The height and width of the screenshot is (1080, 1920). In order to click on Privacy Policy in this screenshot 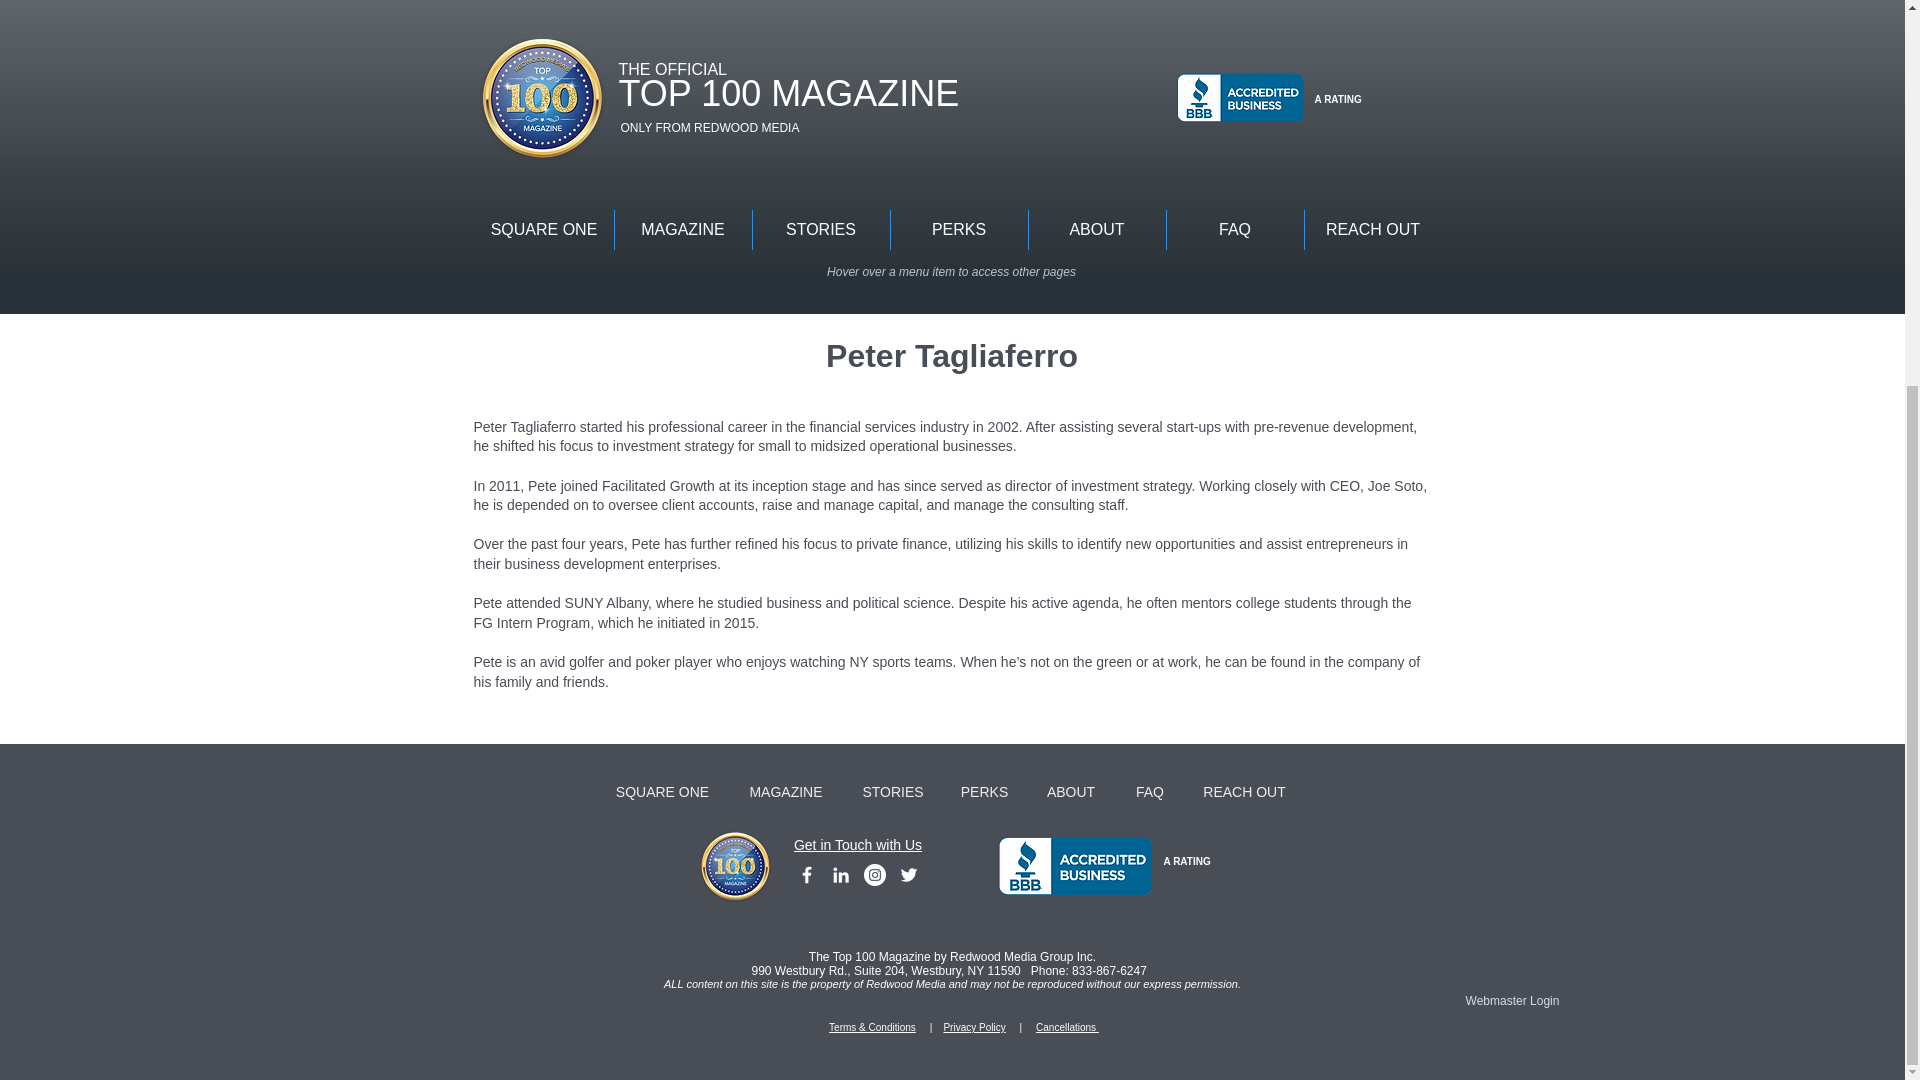, I will do `click(973, 1026)`.